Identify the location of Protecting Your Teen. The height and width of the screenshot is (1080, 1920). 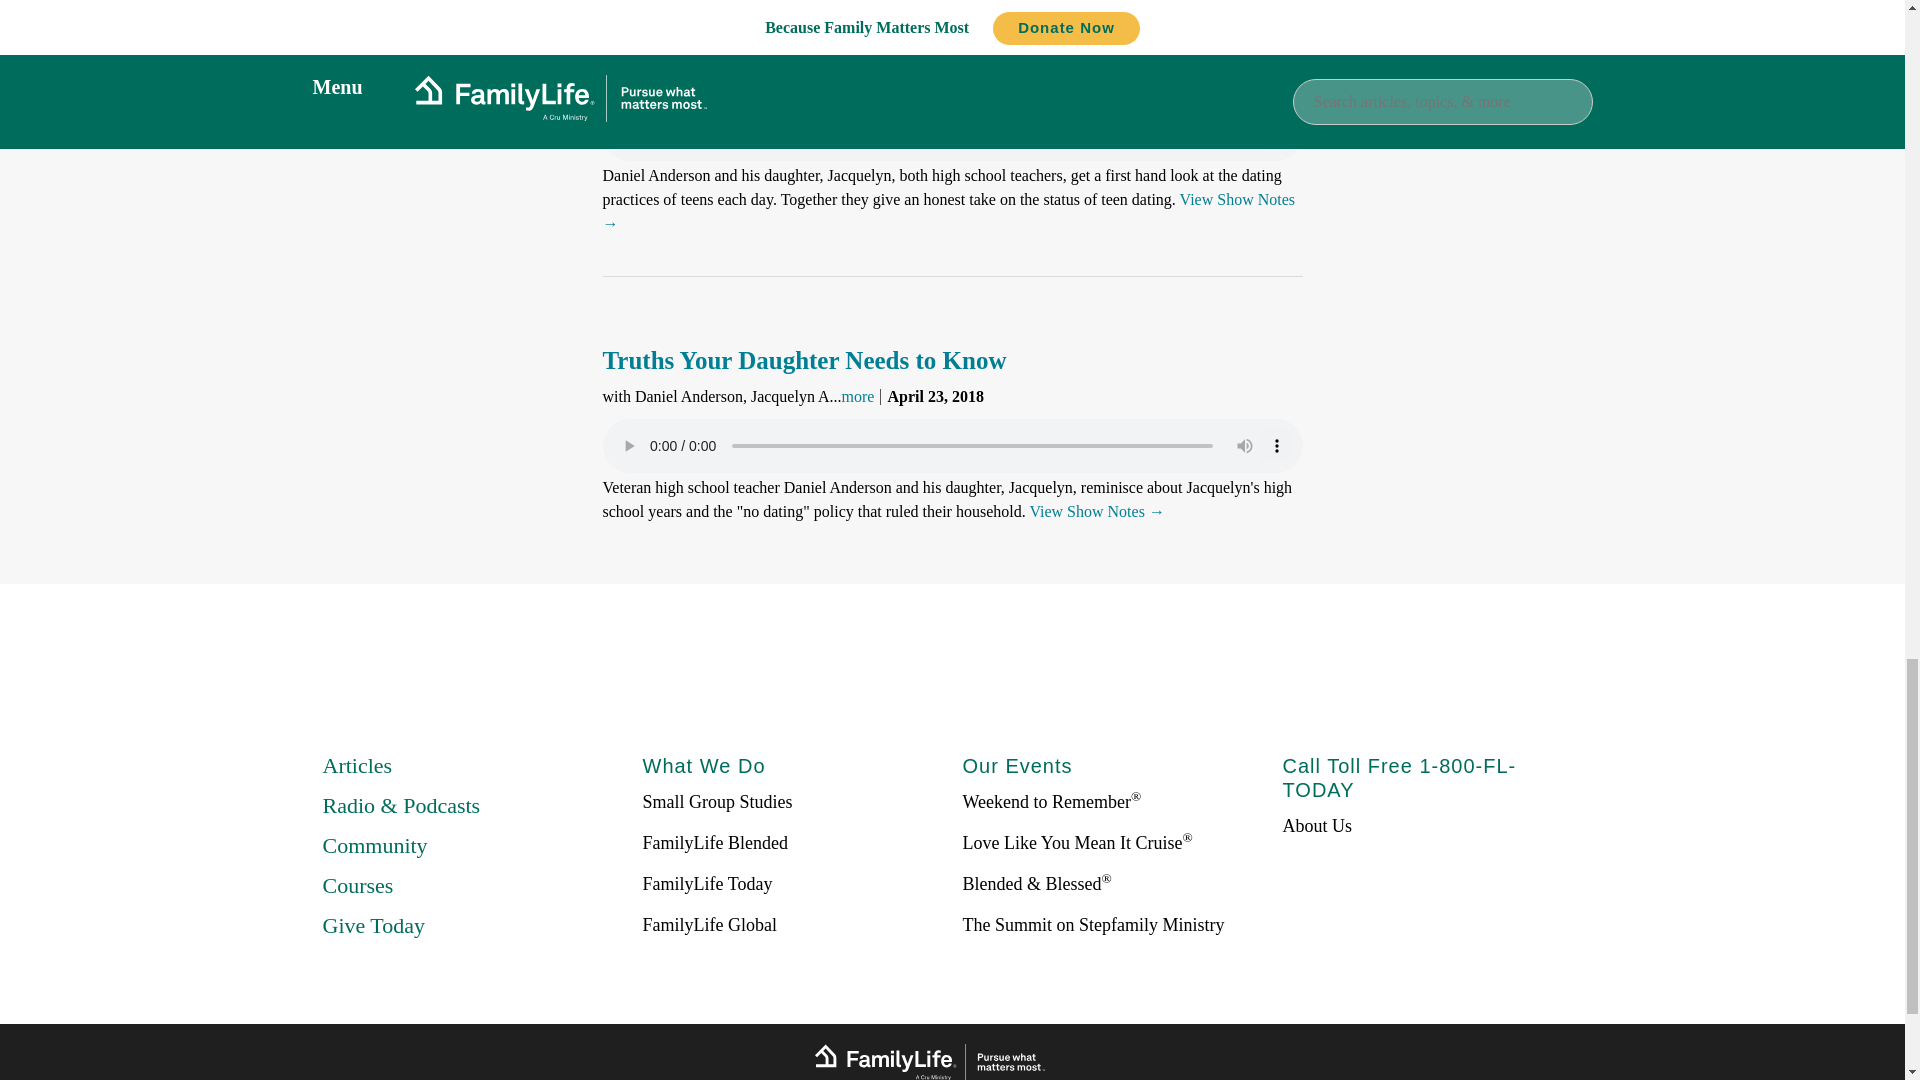
(714, 48).